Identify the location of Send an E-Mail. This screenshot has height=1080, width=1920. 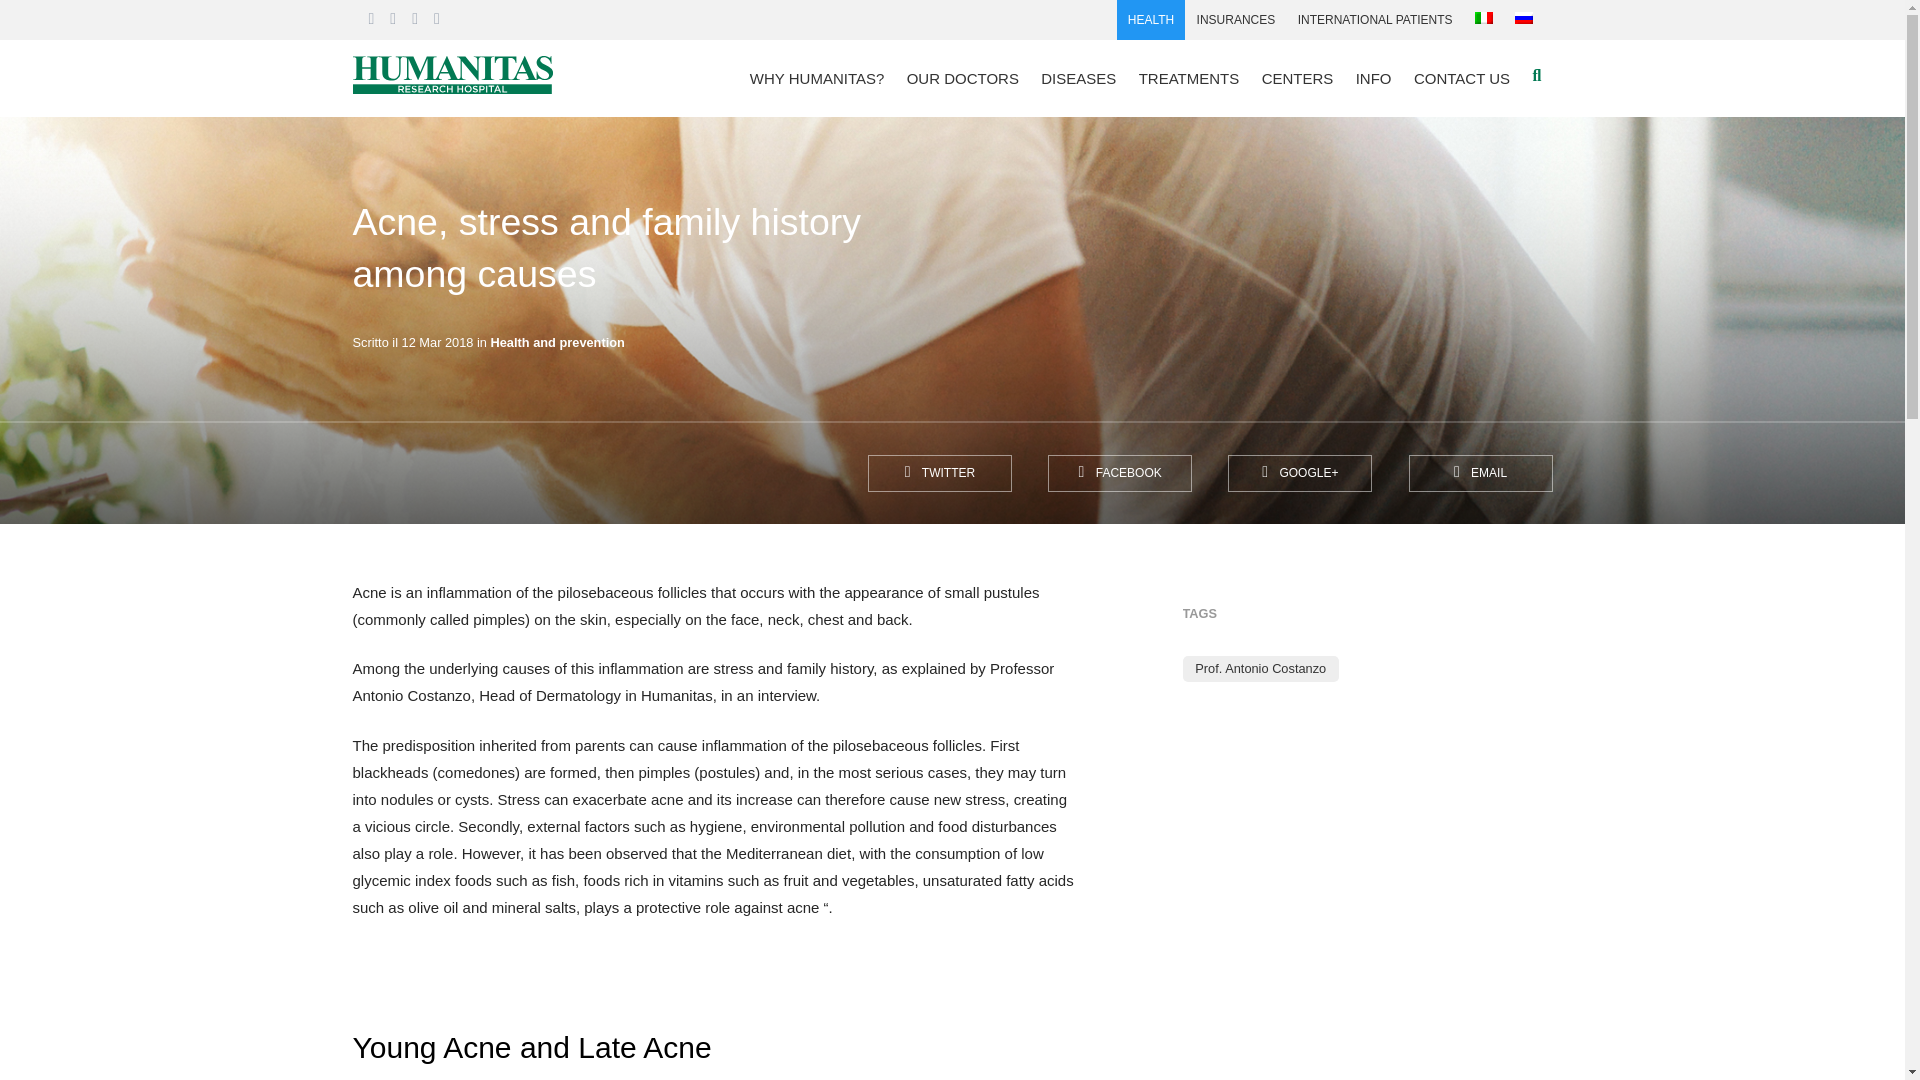
(1479, 473).